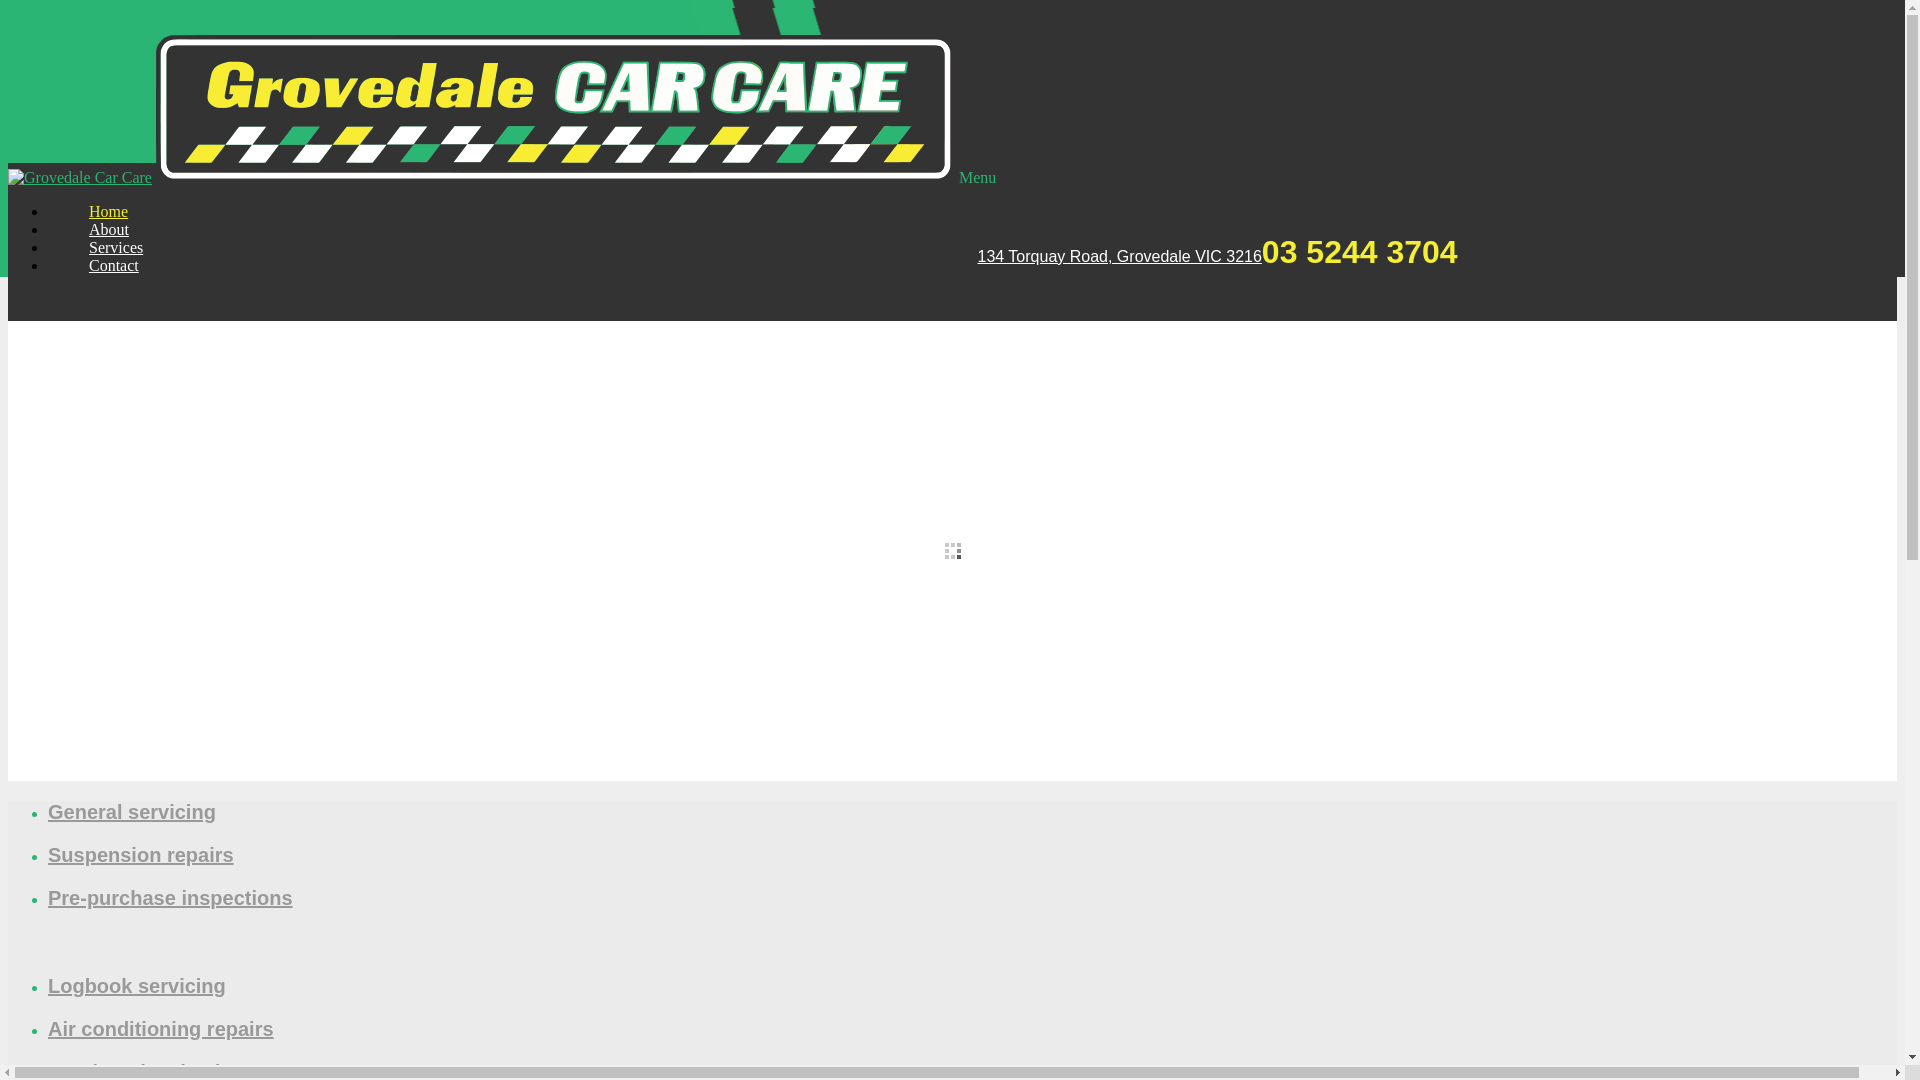 The image size is (1920, 1080). Describe the element at coordinates (1360, 254) in the screenshot. I see `03 5244 3704` at that location.